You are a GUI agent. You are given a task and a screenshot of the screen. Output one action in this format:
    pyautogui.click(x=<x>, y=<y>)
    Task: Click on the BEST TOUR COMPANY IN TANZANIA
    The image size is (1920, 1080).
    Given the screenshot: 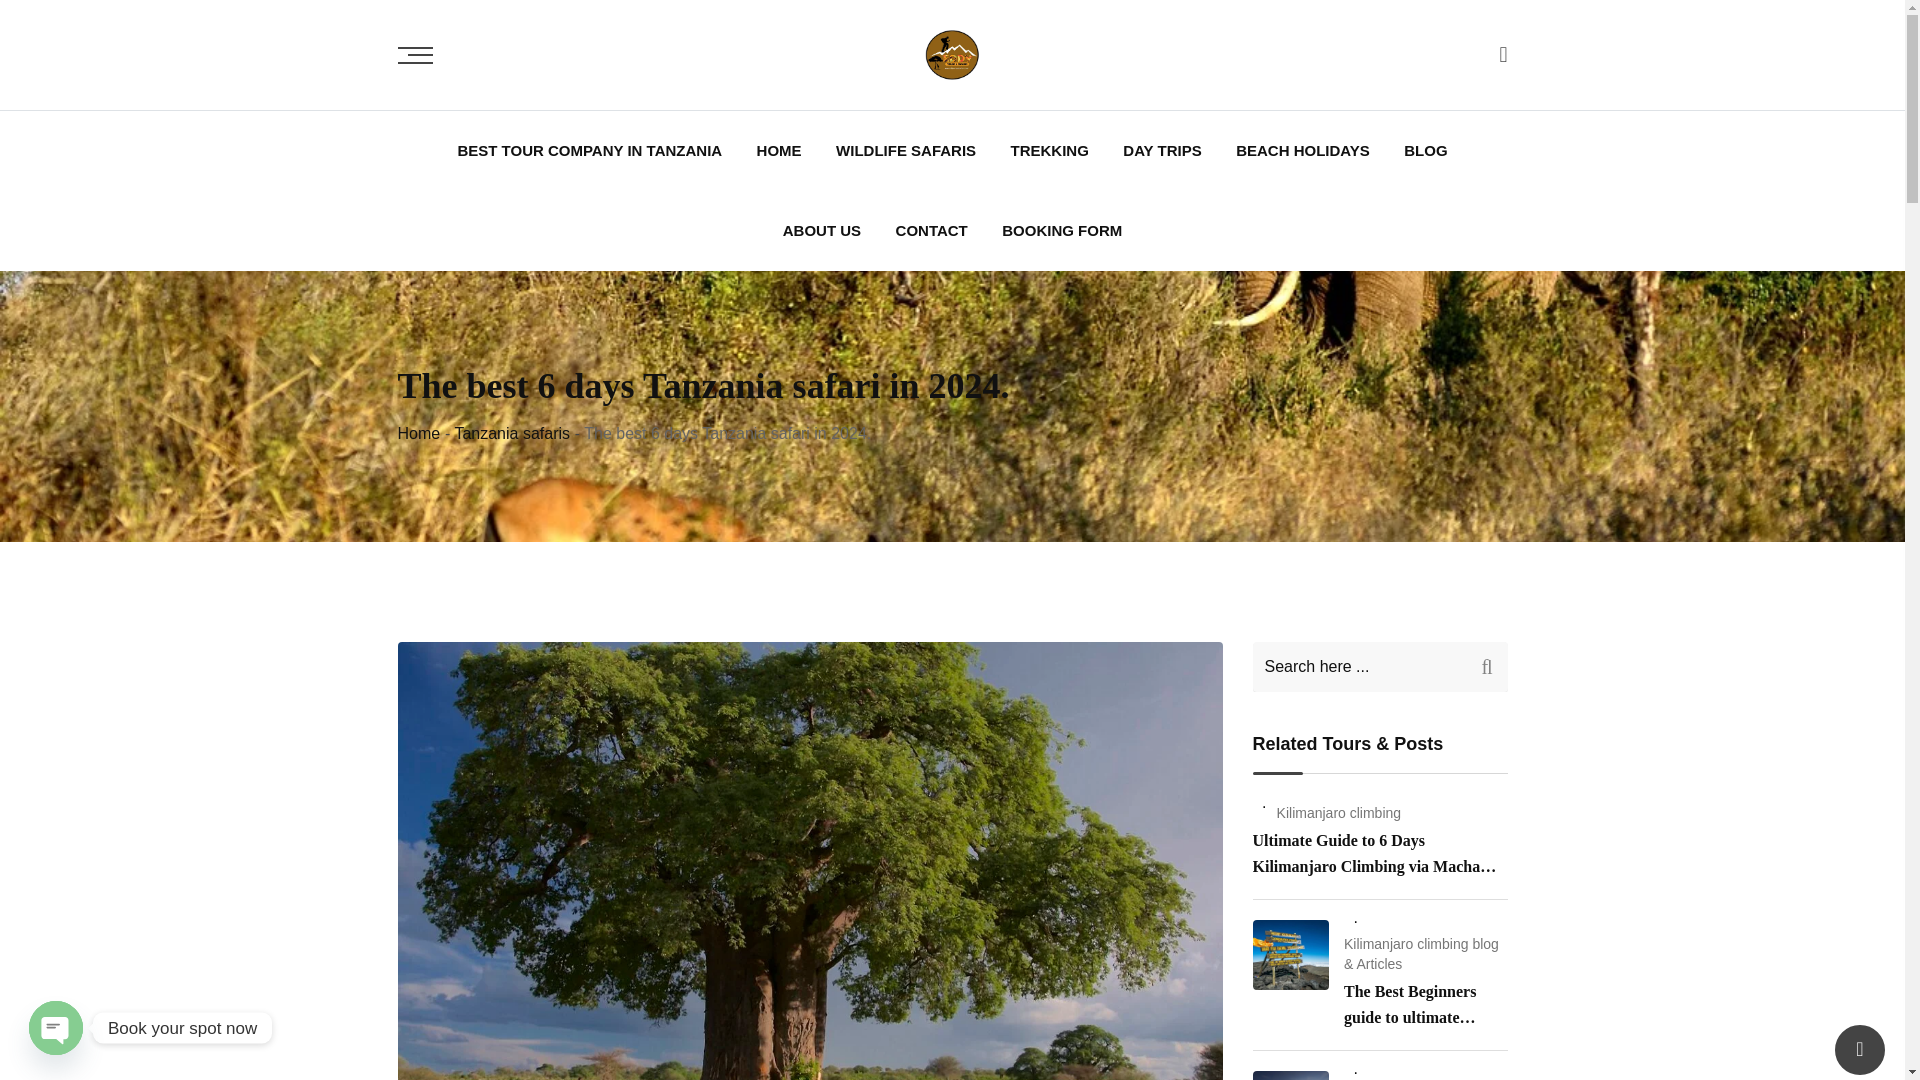 What is the action you would take?
    pyautogui.click(x=589, y=151)
    